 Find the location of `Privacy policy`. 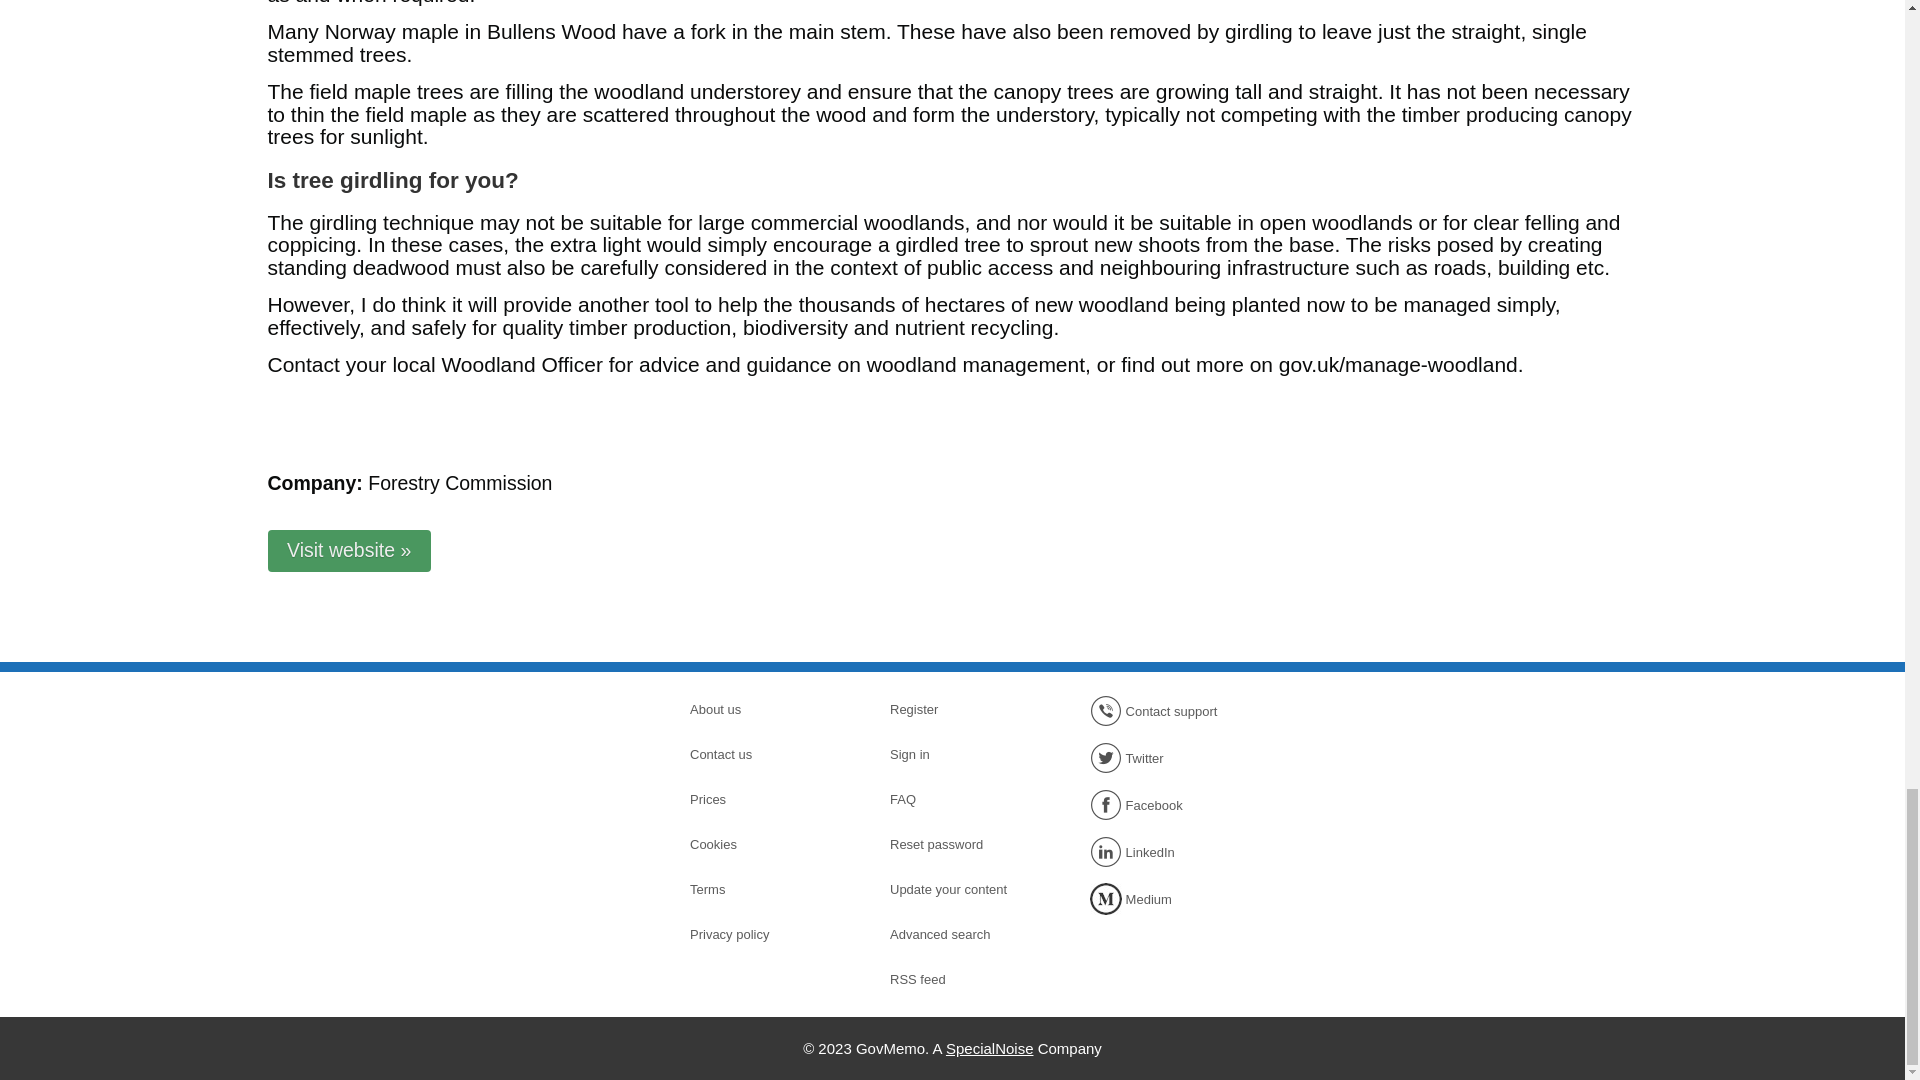

Privacy policy is located at coordinates (759, 934).